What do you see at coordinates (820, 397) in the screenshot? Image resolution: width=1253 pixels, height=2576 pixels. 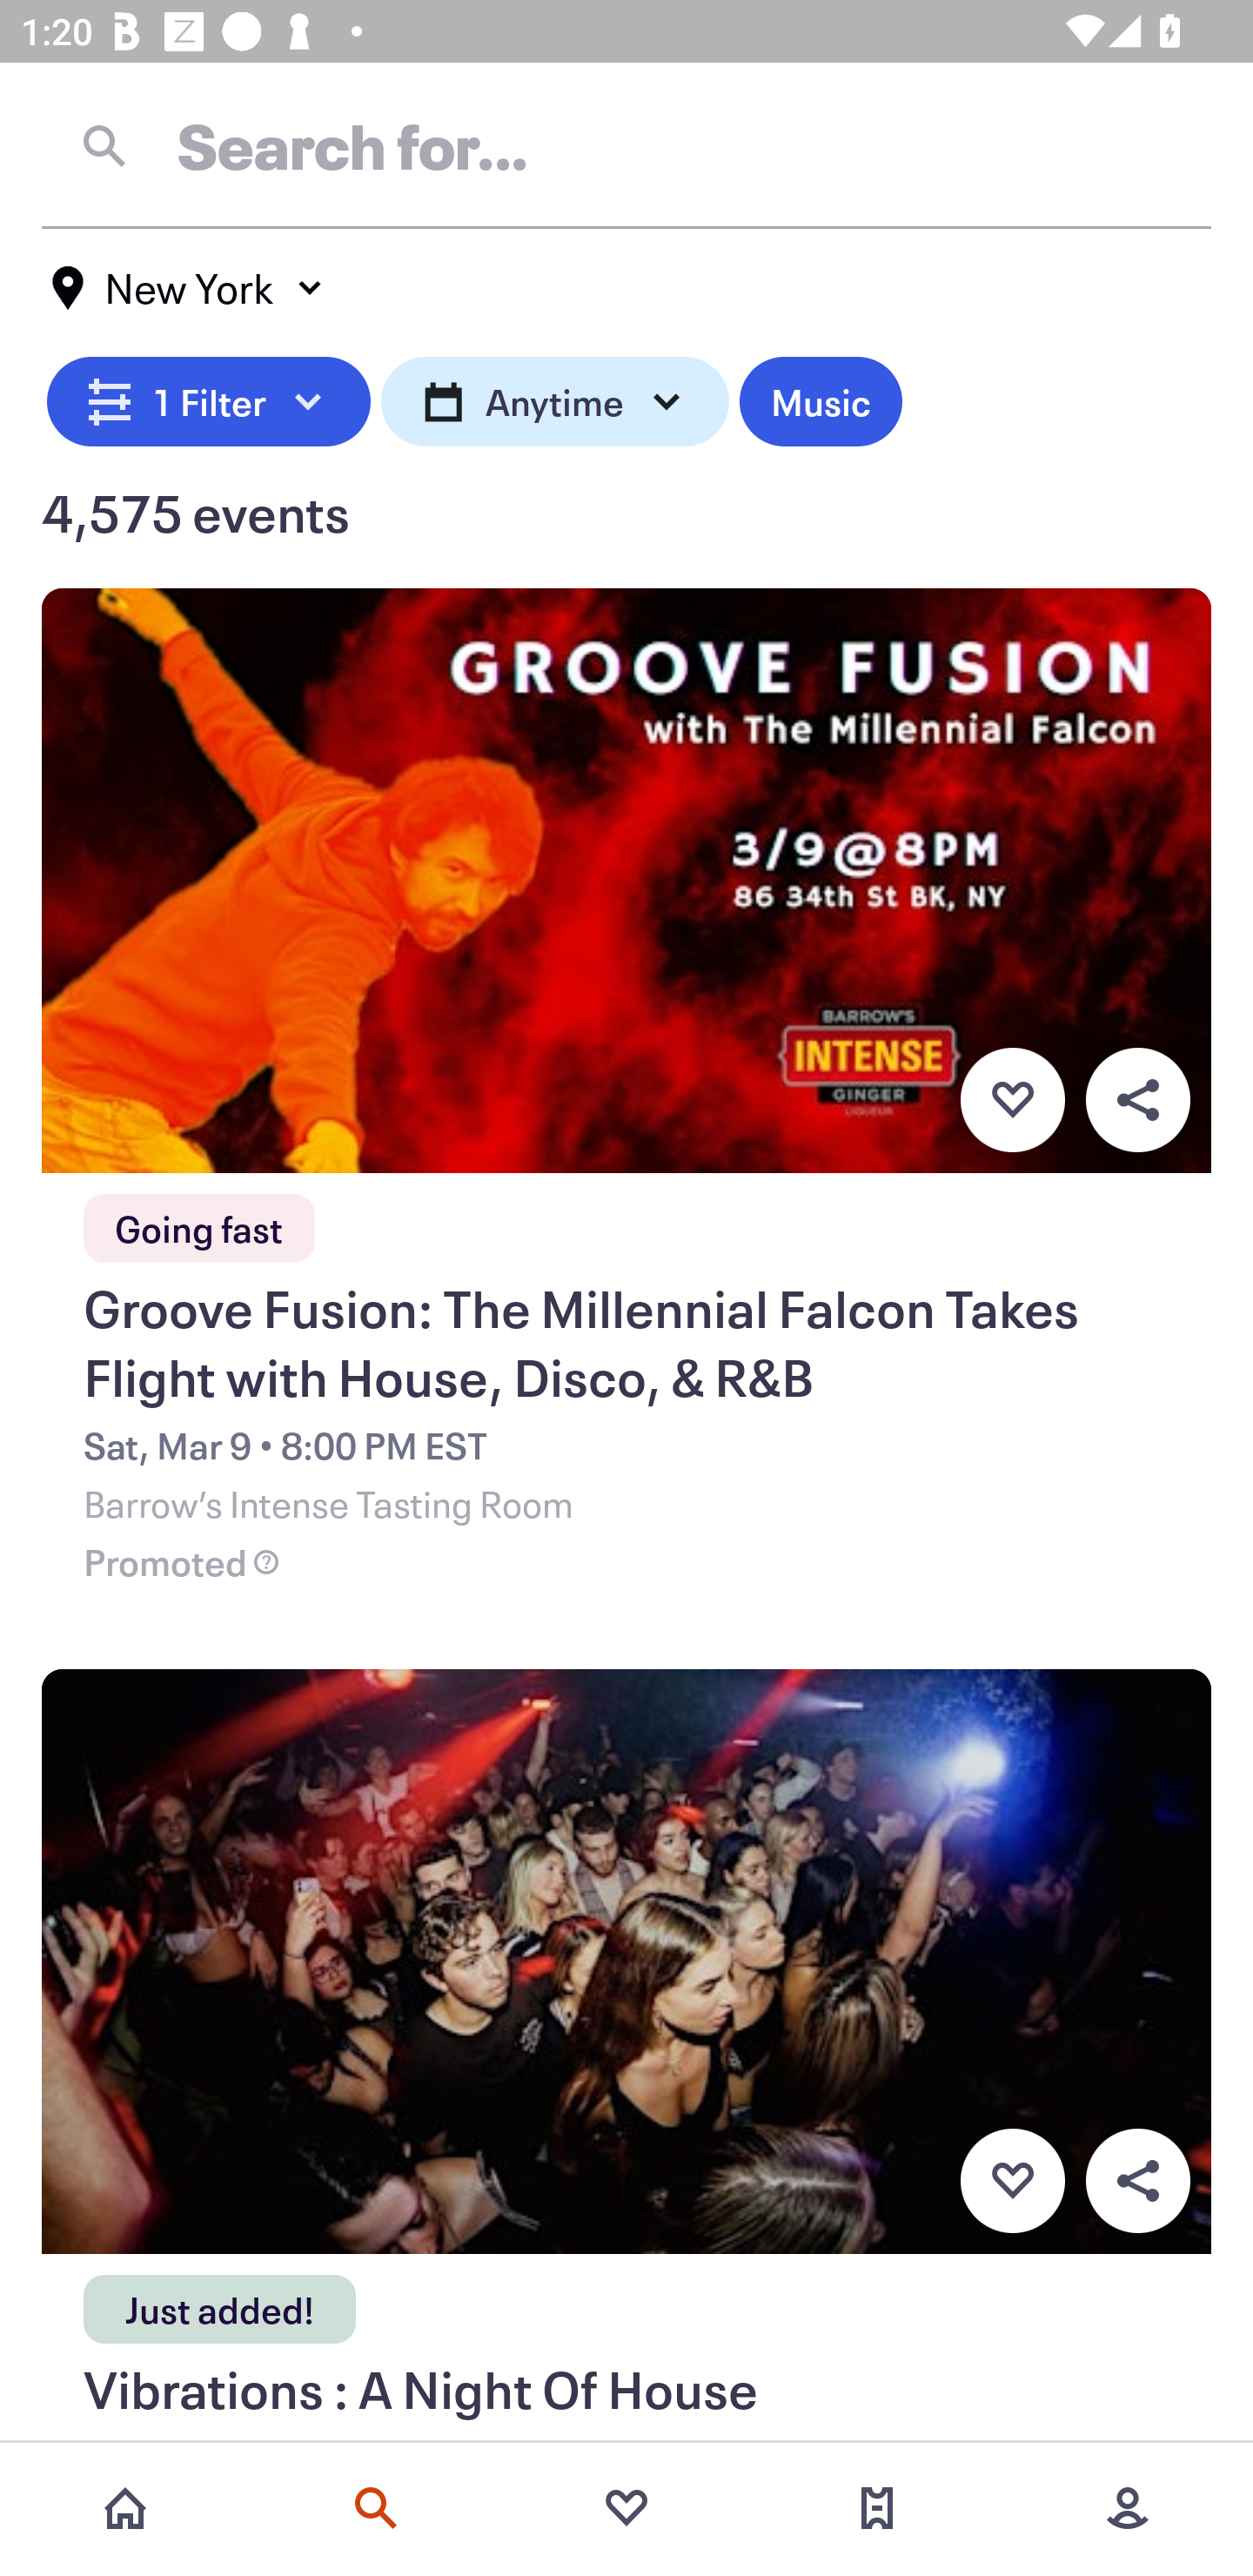 I see `Music` at bounding box center [820, 397].